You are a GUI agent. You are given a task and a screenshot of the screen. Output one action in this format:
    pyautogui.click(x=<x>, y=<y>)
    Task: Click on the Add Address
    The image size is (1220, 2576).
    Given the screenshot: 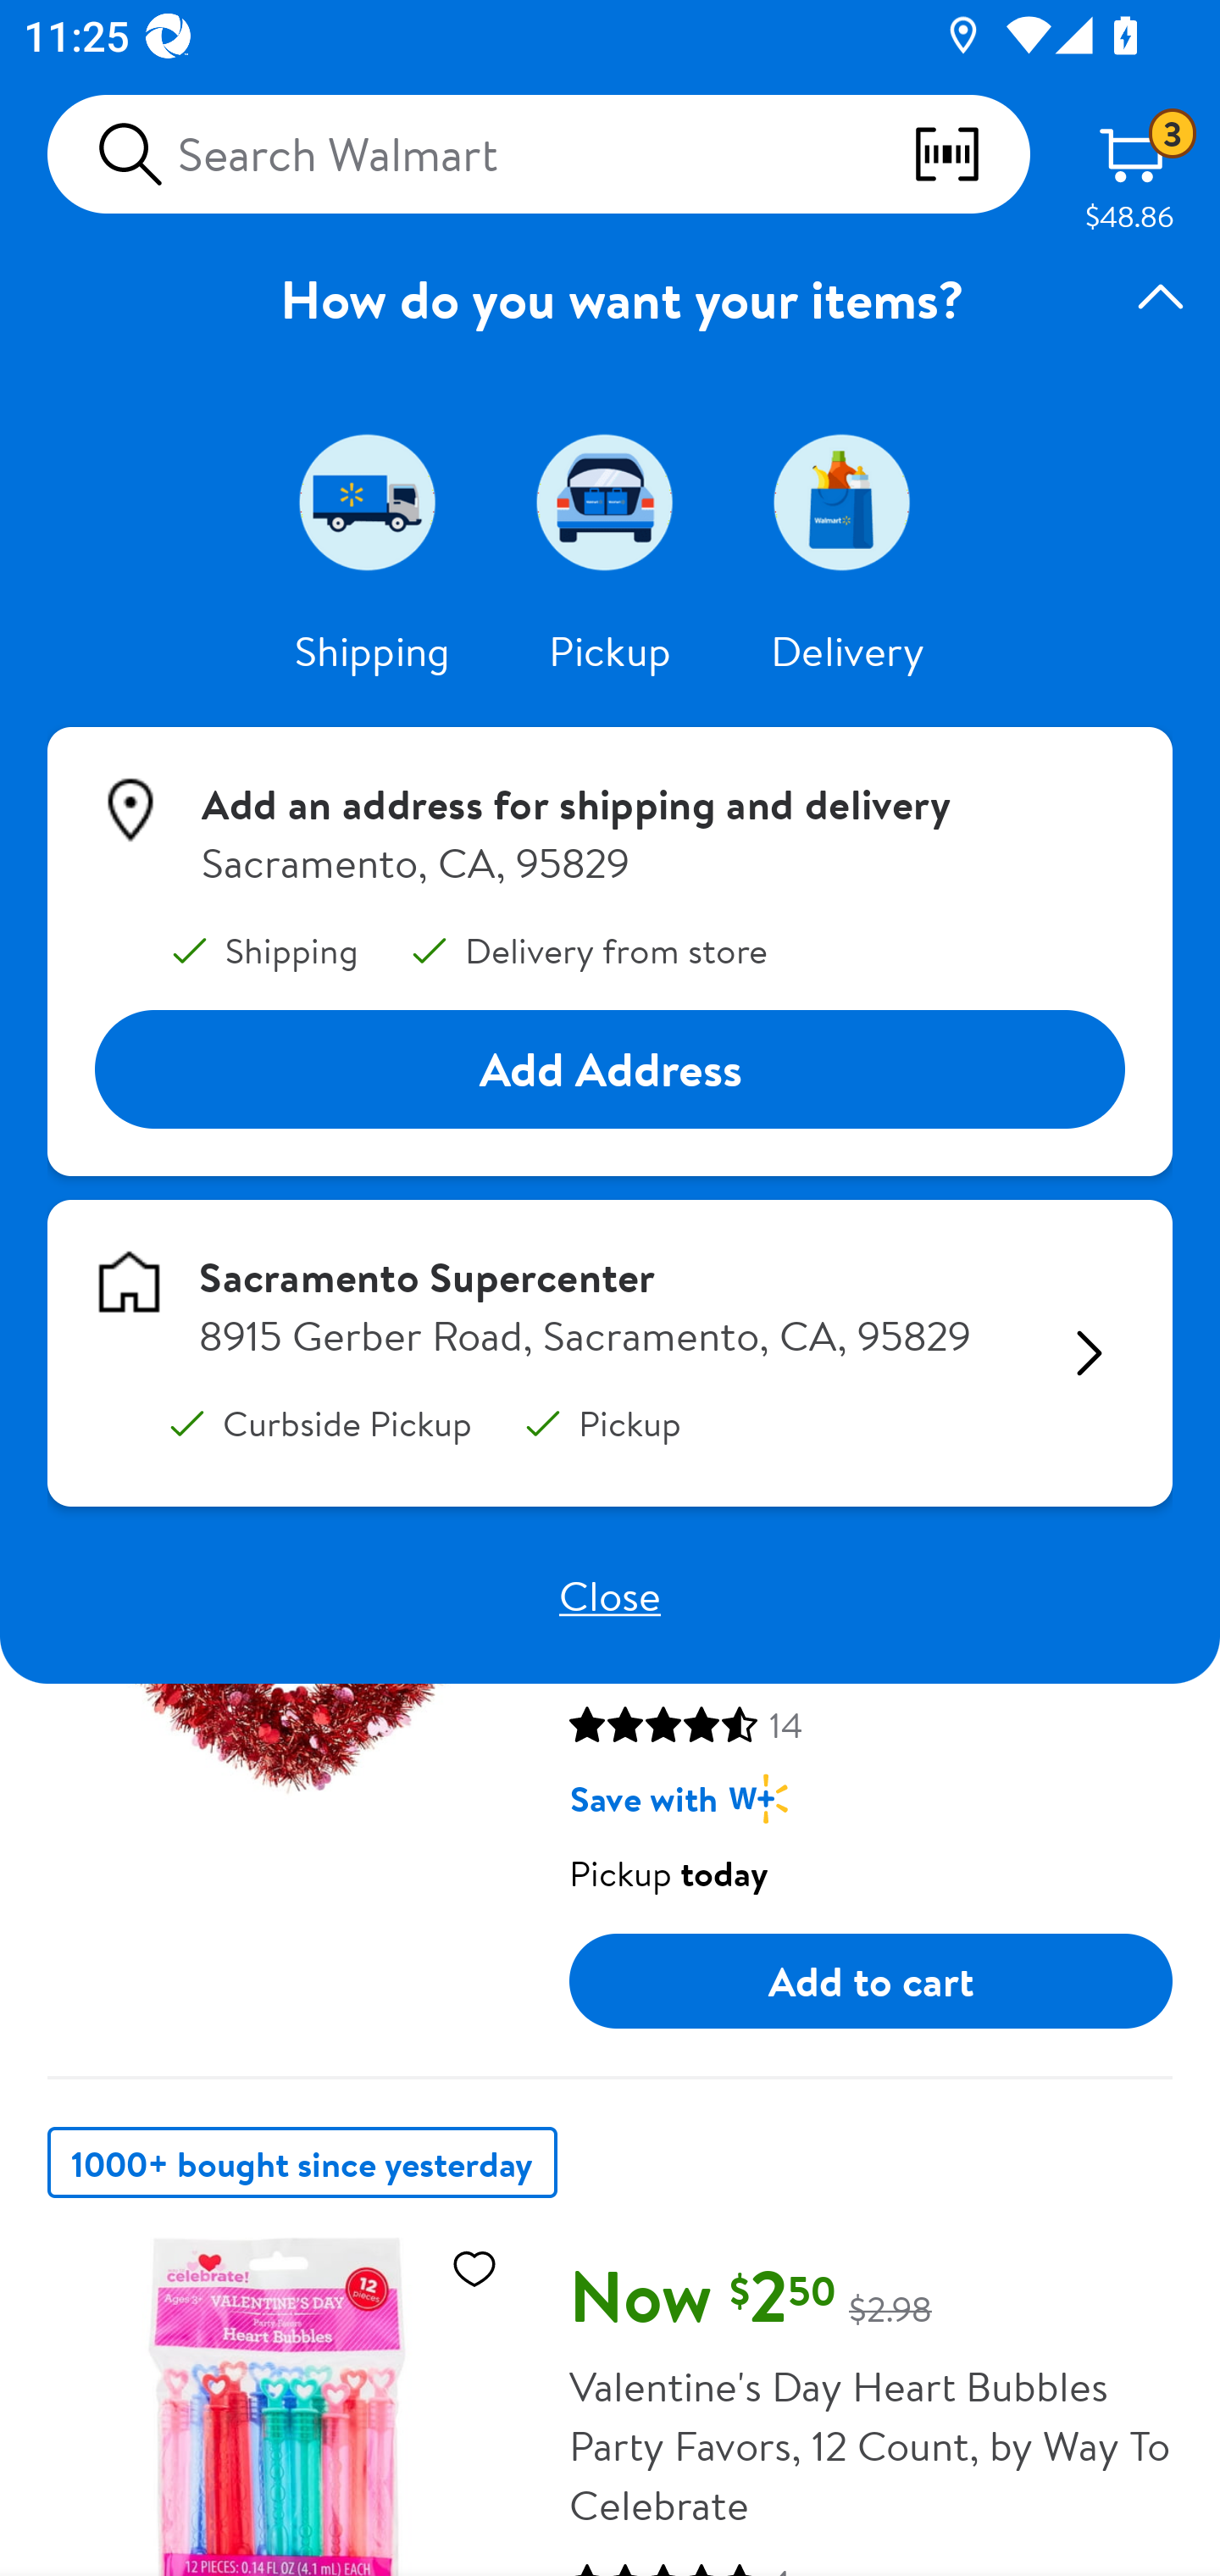 What is the action you would take?
    pyautogui.click(x=610, y=1069)
    